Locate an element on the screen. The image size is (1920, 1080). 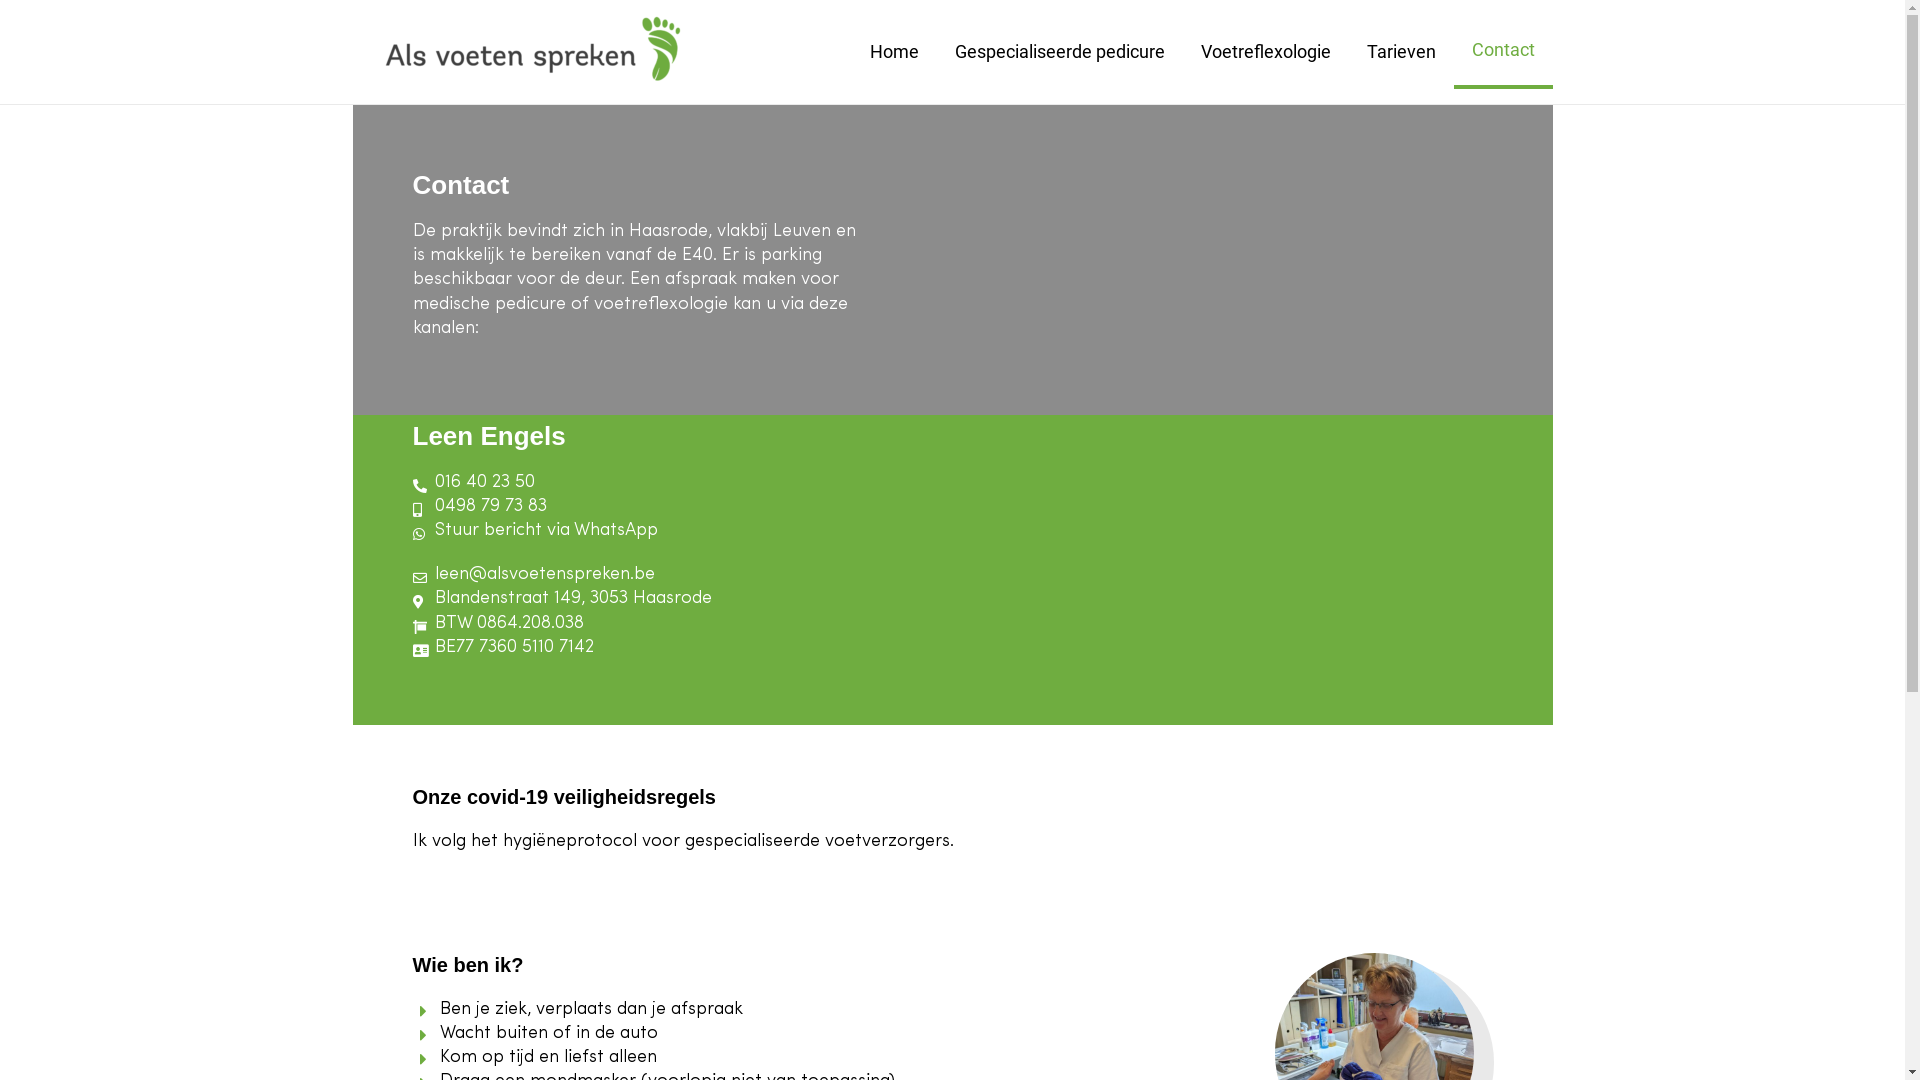
Voetreflexologie is located at coordinates (1265, 52).